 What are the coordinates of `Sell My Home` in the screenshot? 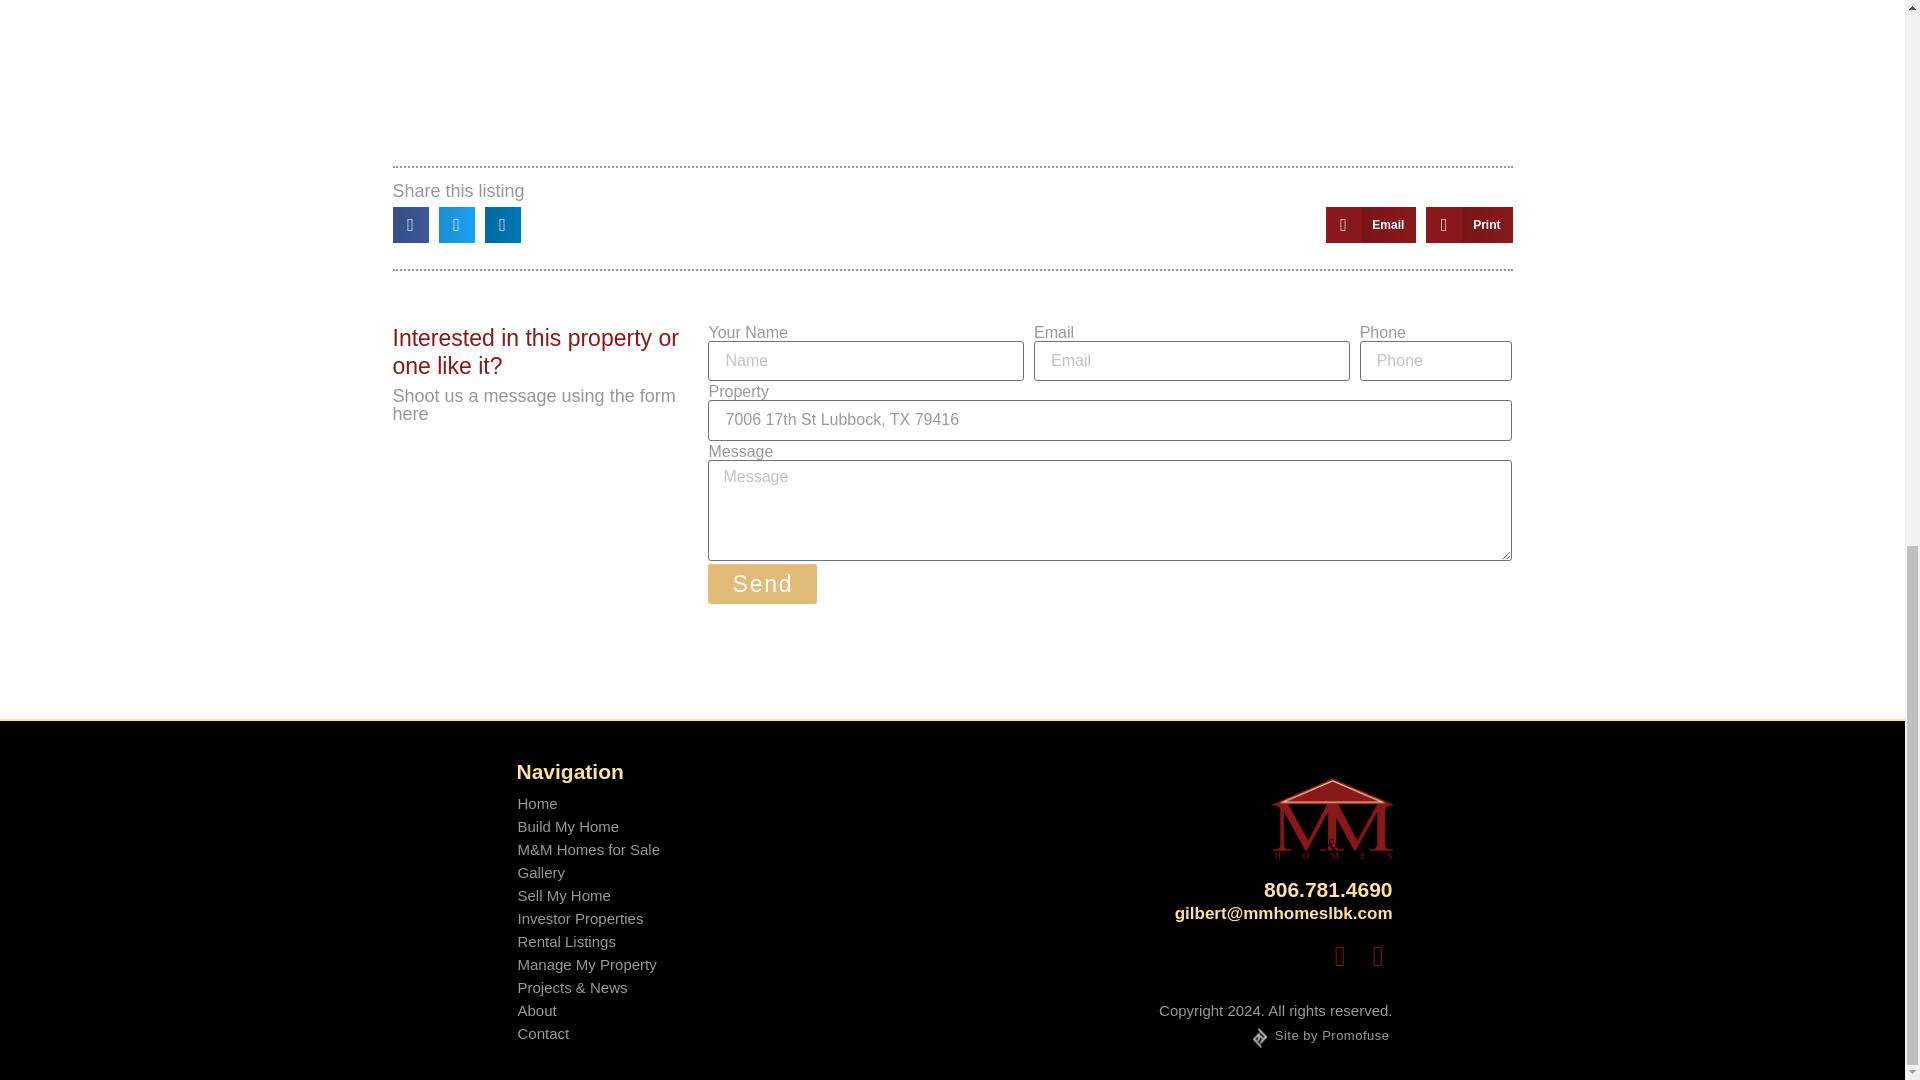 It's located at (588, 896).